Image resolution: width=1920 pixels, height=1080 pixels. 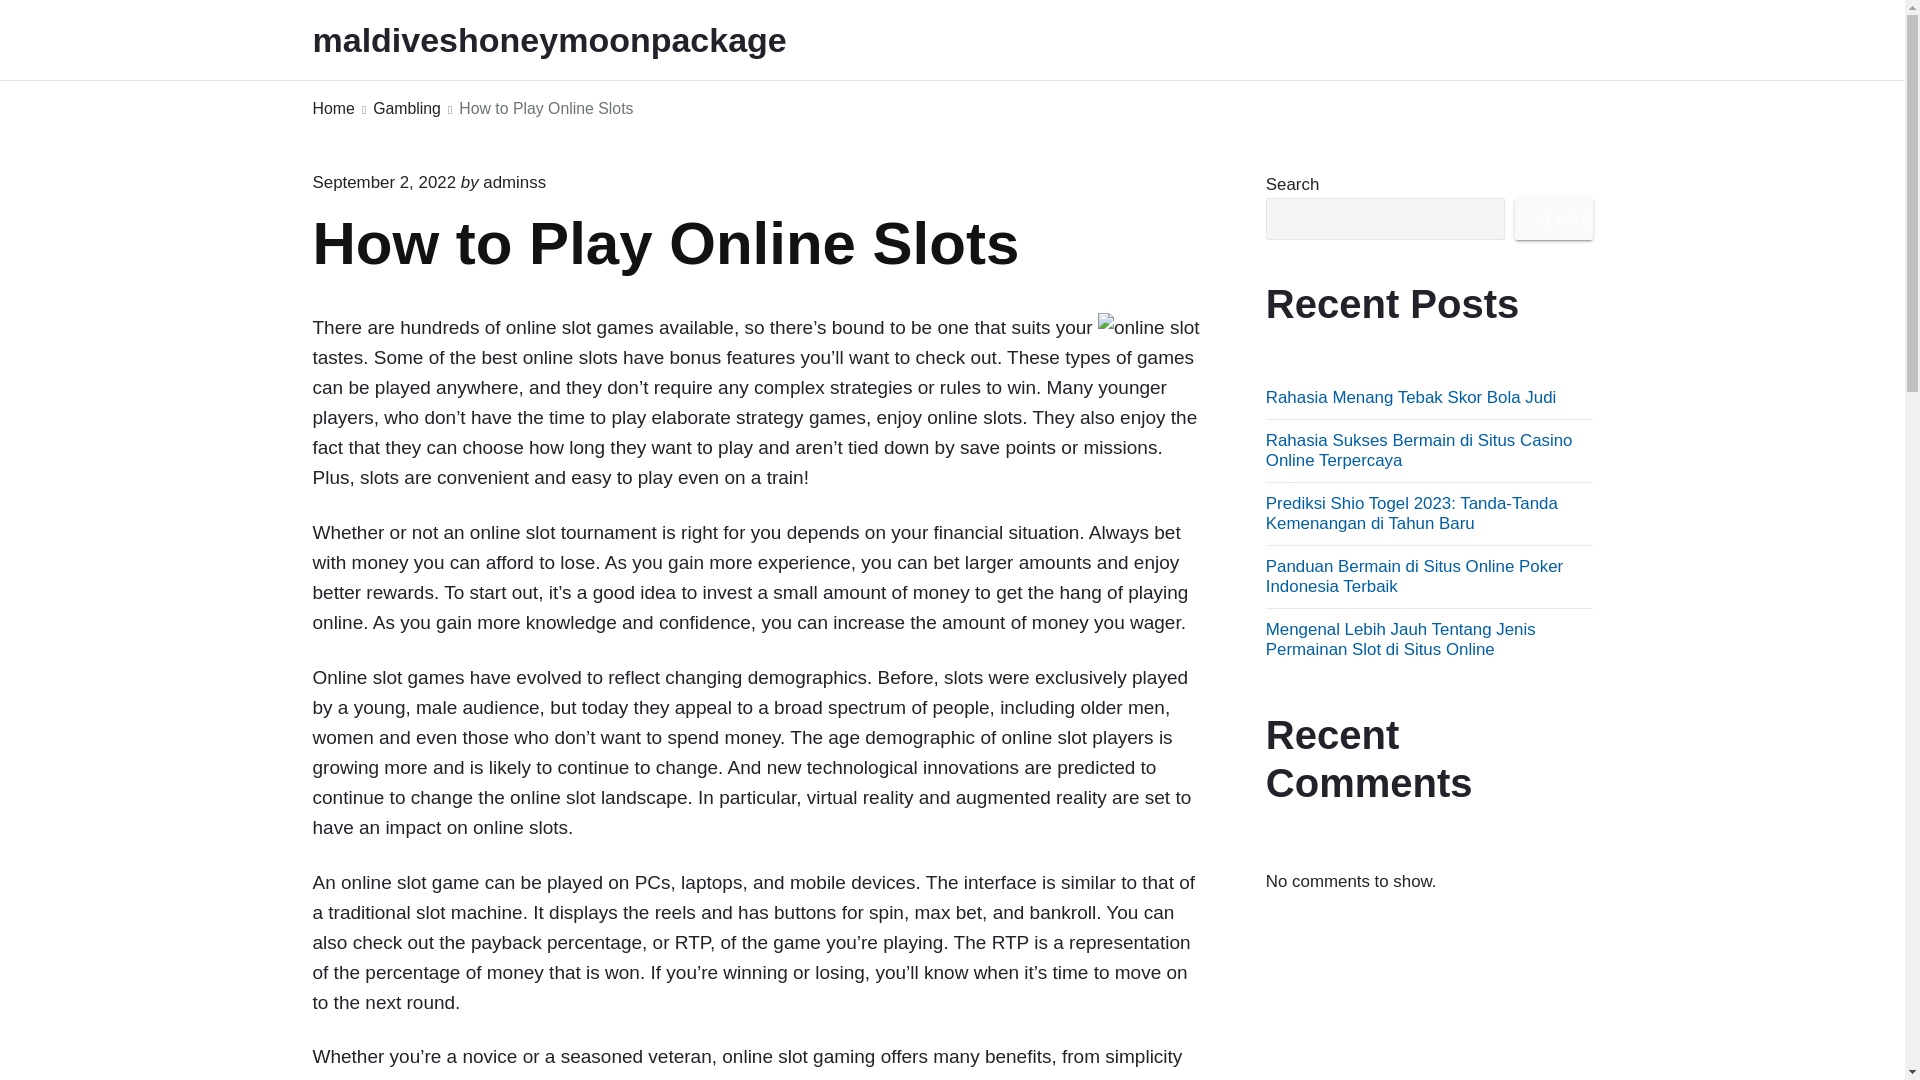 I want to click on Rahasia Sukses Bermain di Situs Casino Online Terpercaya, so click(x=1418, y=450).